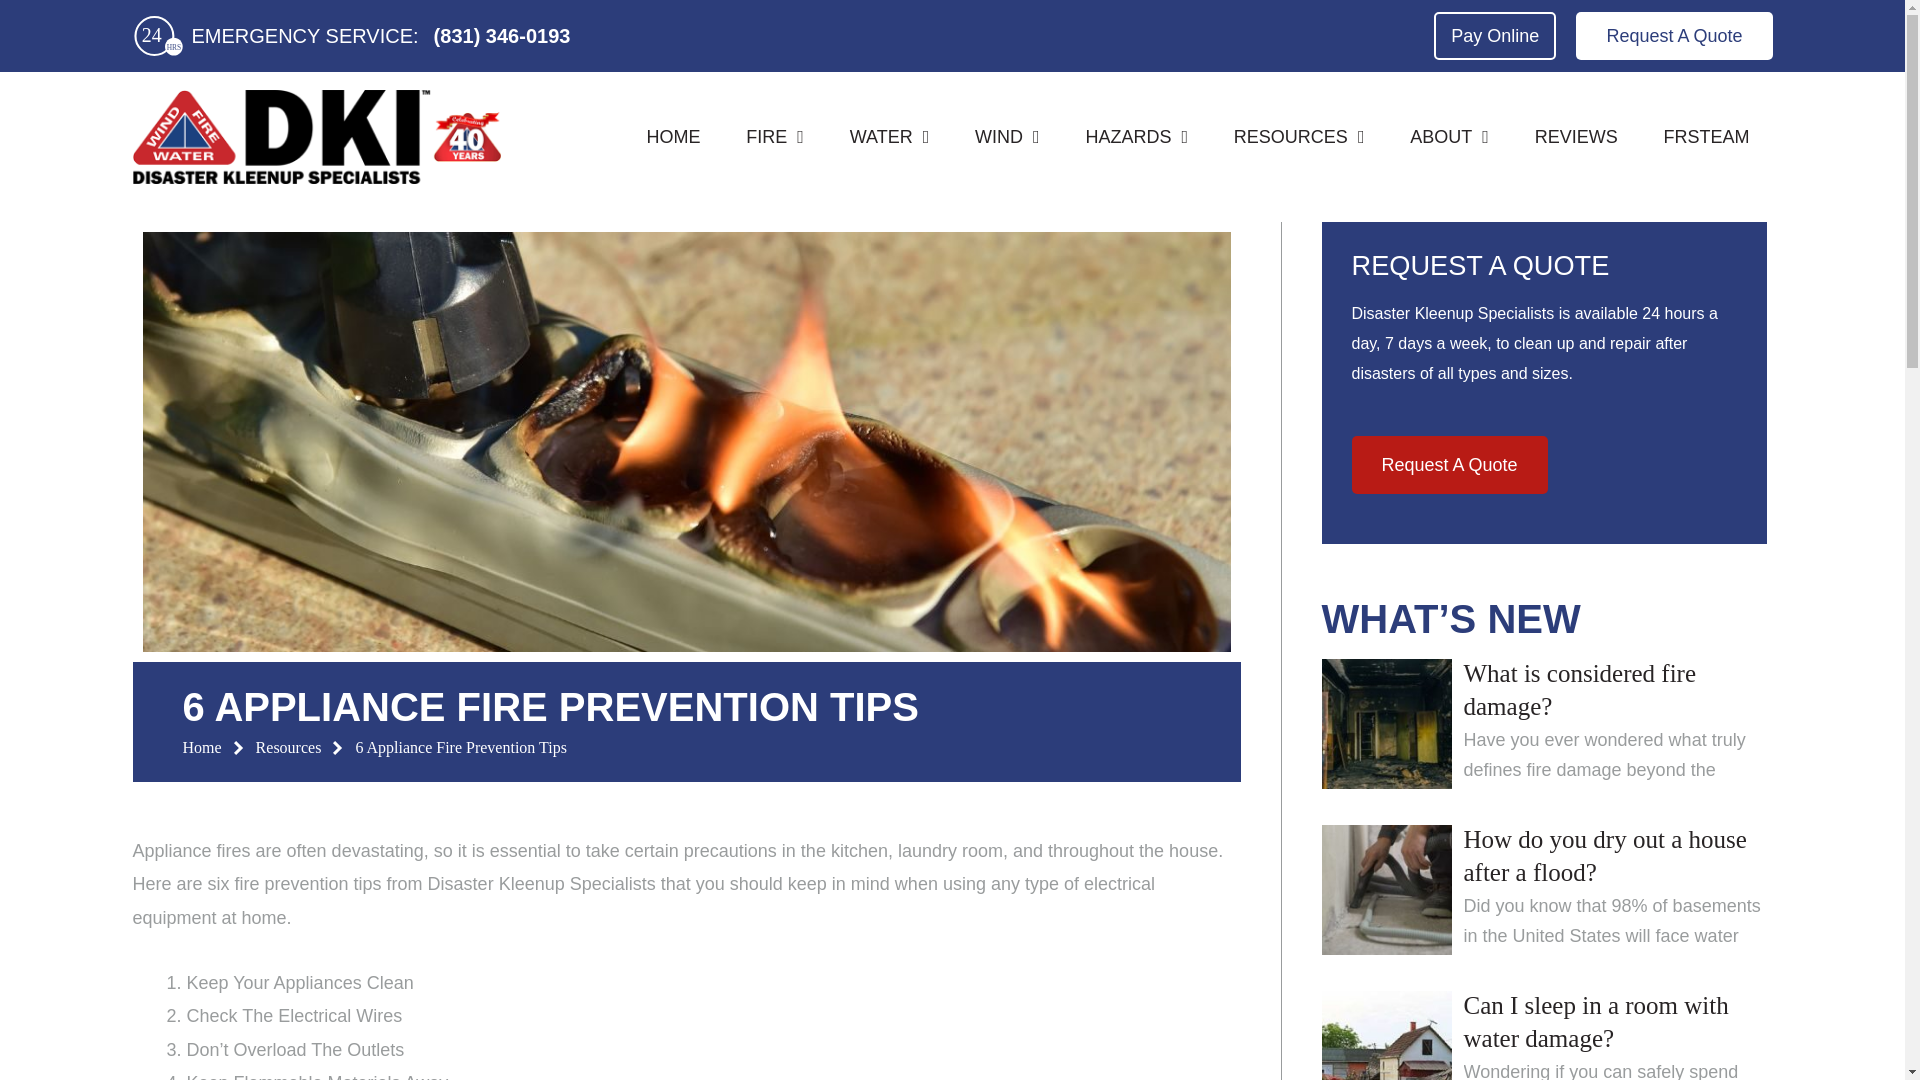  I want to click on Pay Online, so click(1494, 36).